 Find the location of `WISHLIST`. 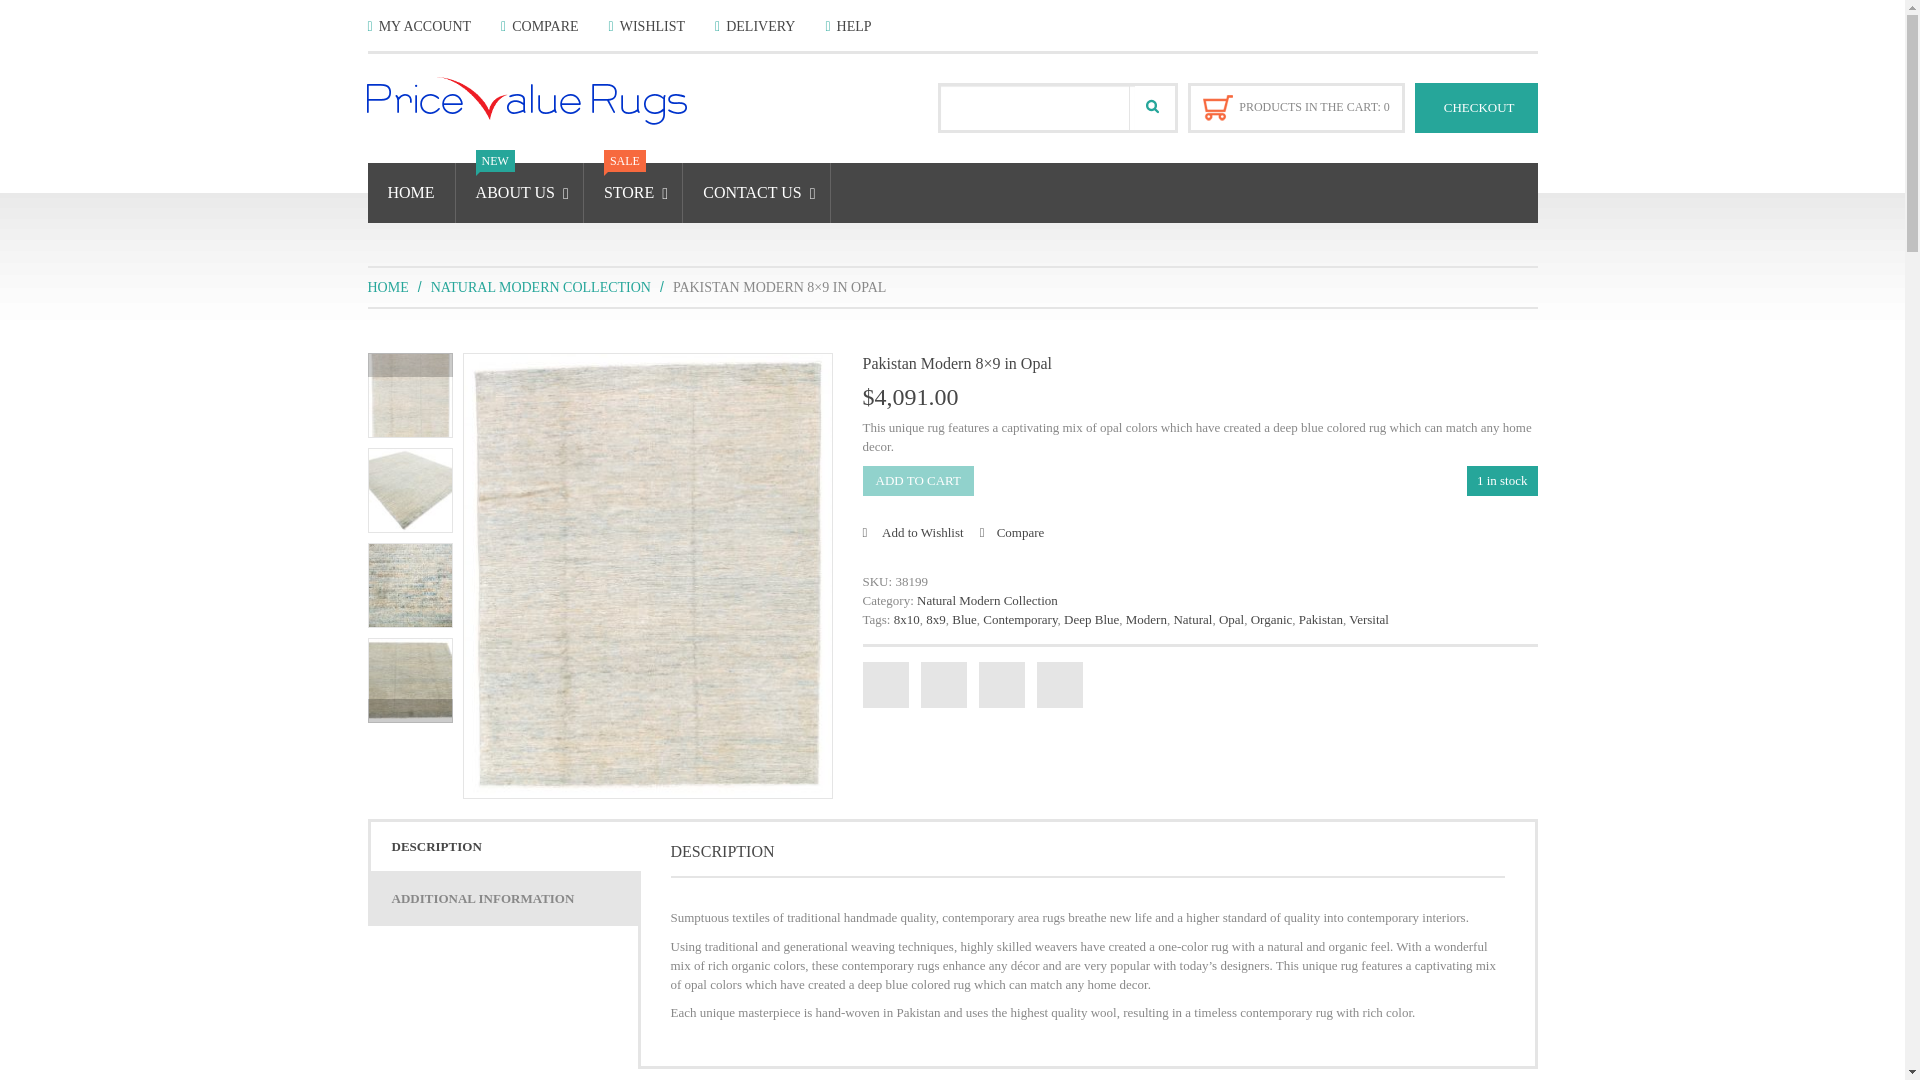

WISHLIST is located at coordinates (646, 26).